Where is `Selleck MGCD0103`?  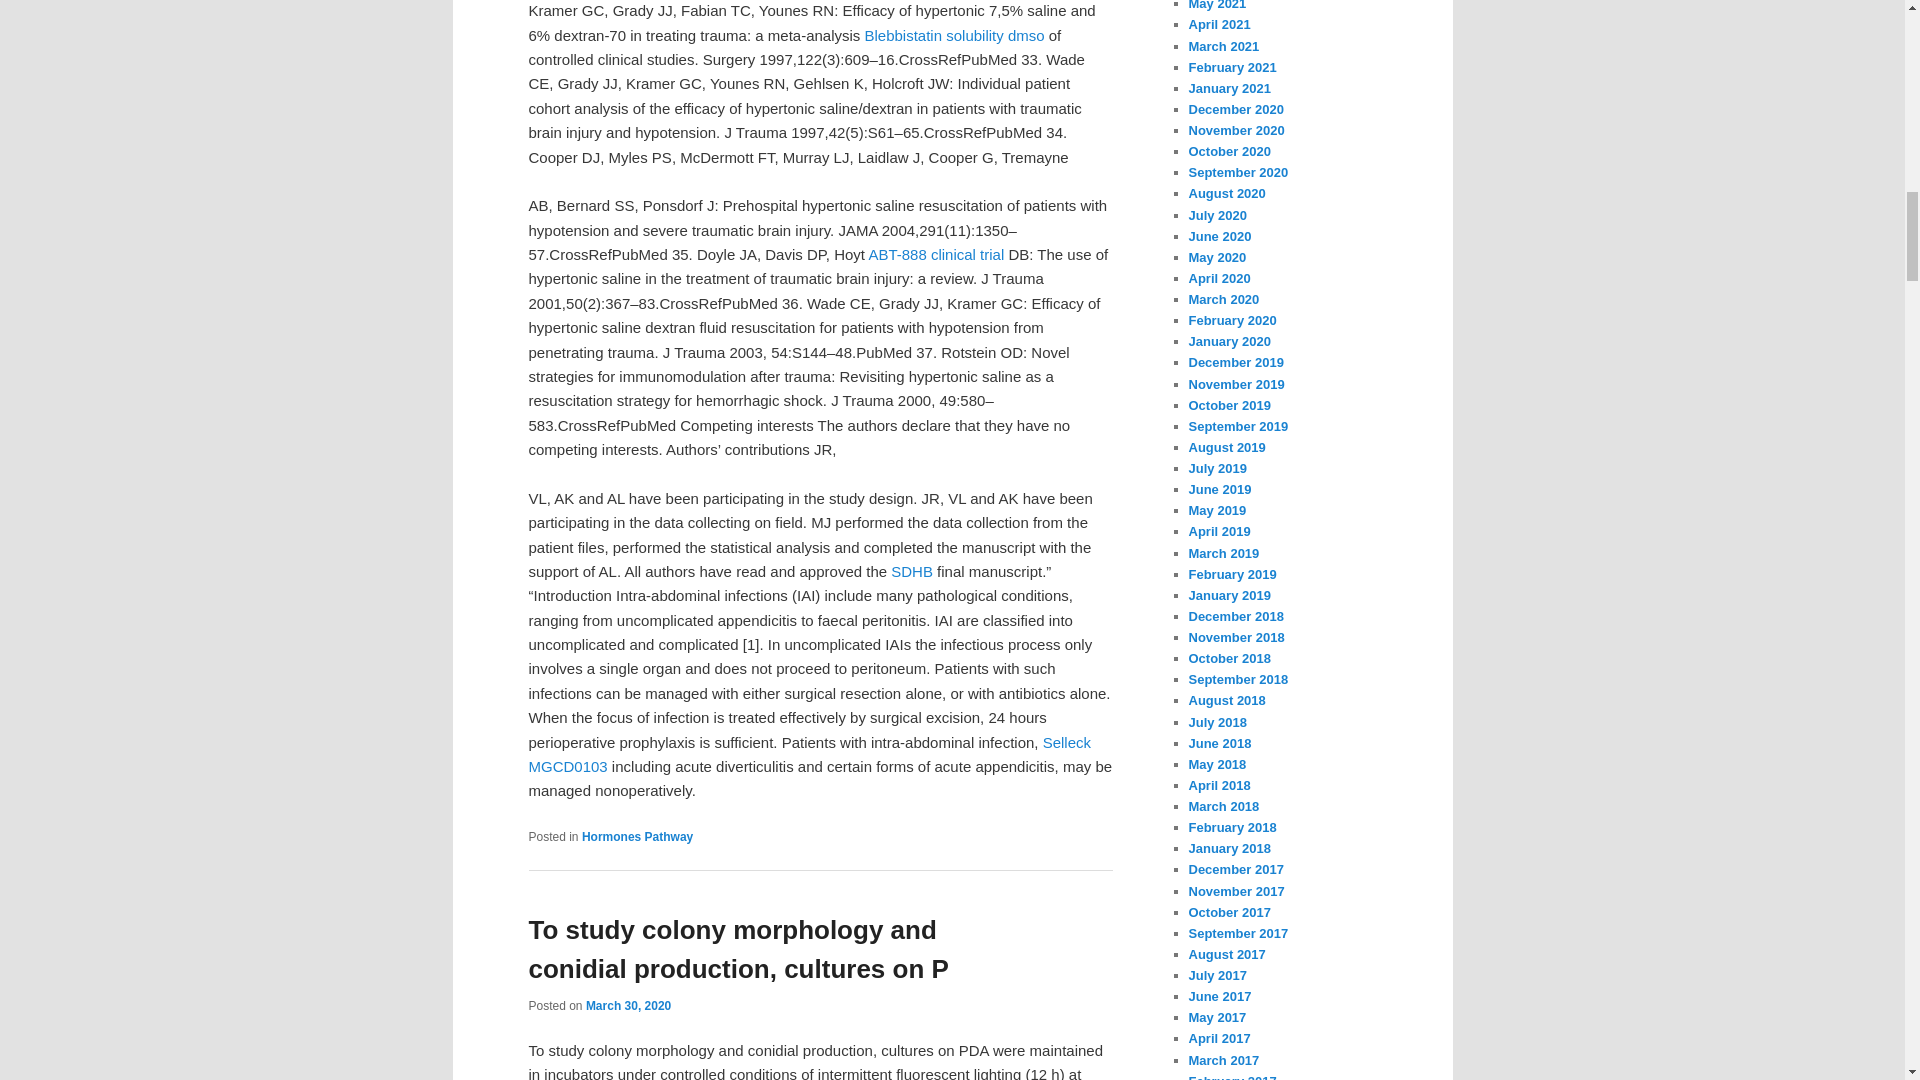
Selleck MGCD0103 is located at coordinates (809, 754).